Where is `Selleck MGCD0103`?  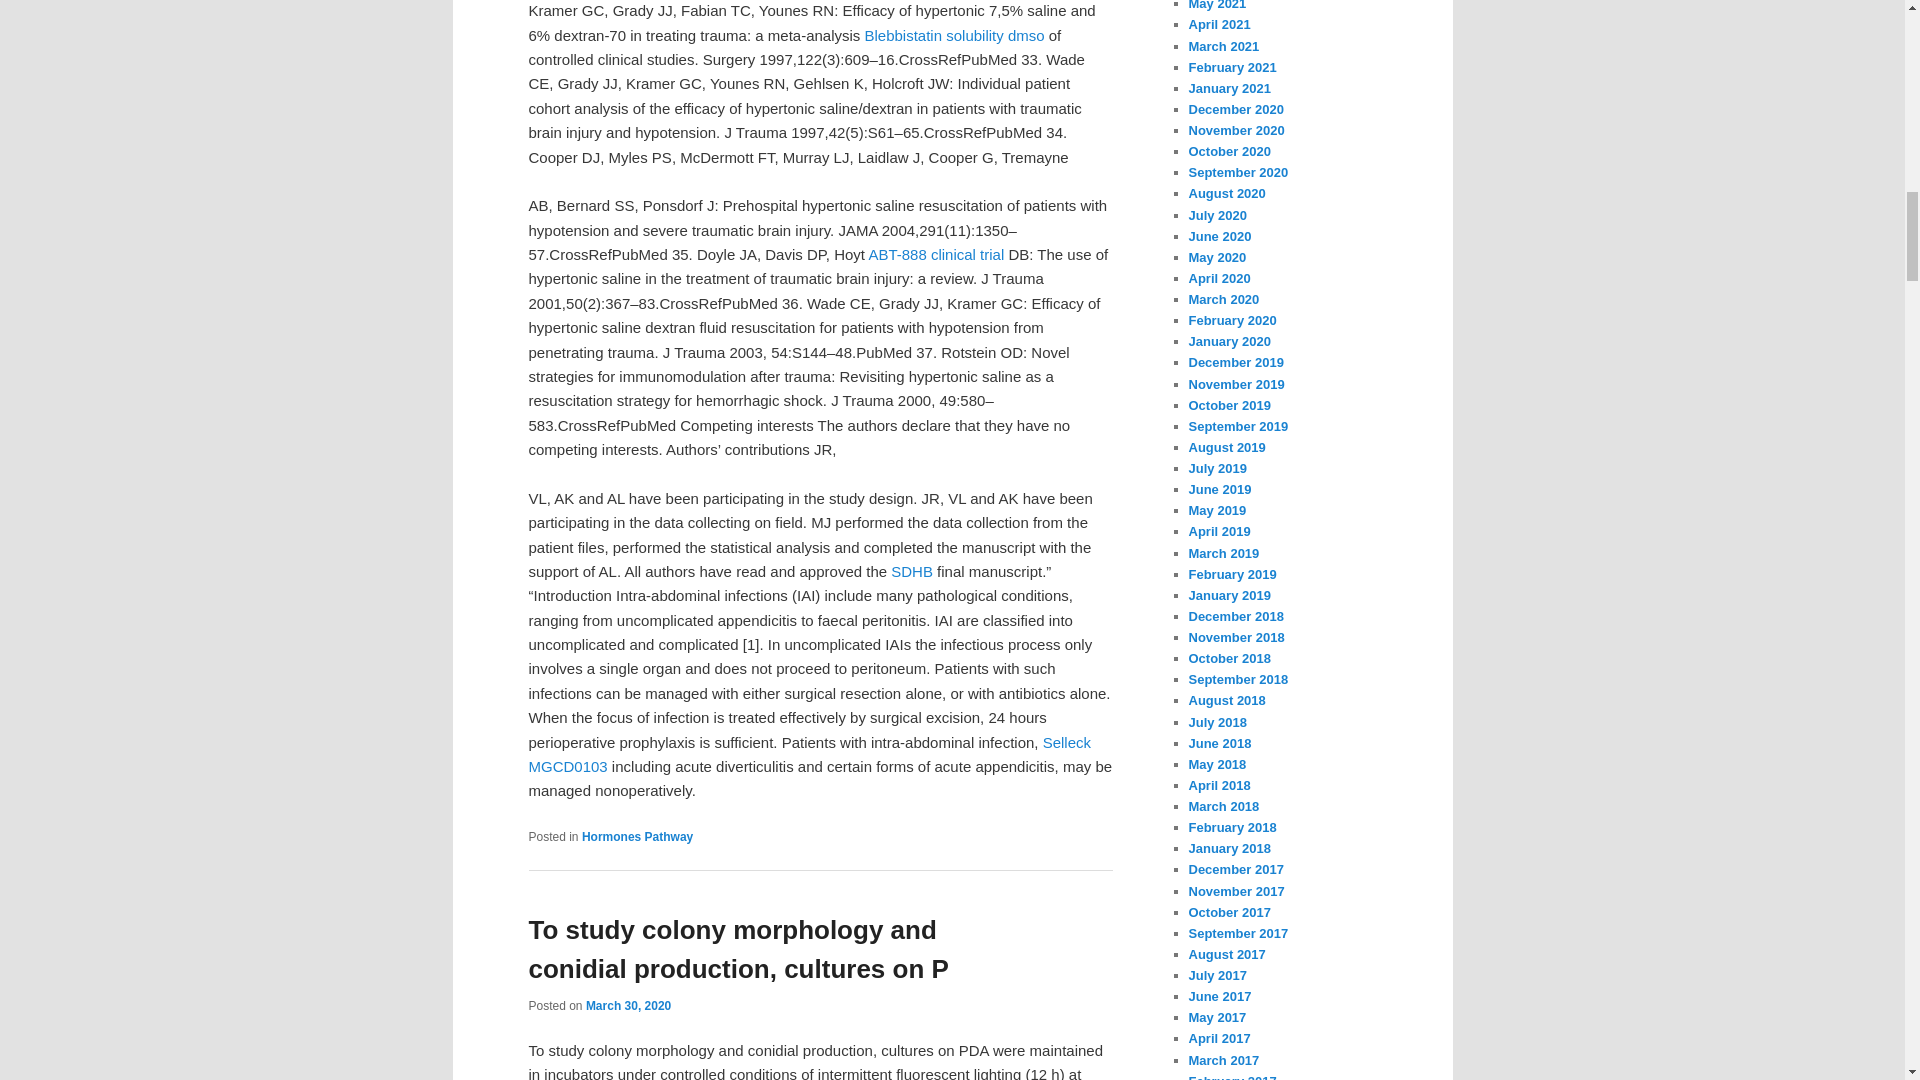
Selleck MGCD0103 is located at coordinates (809, 754).